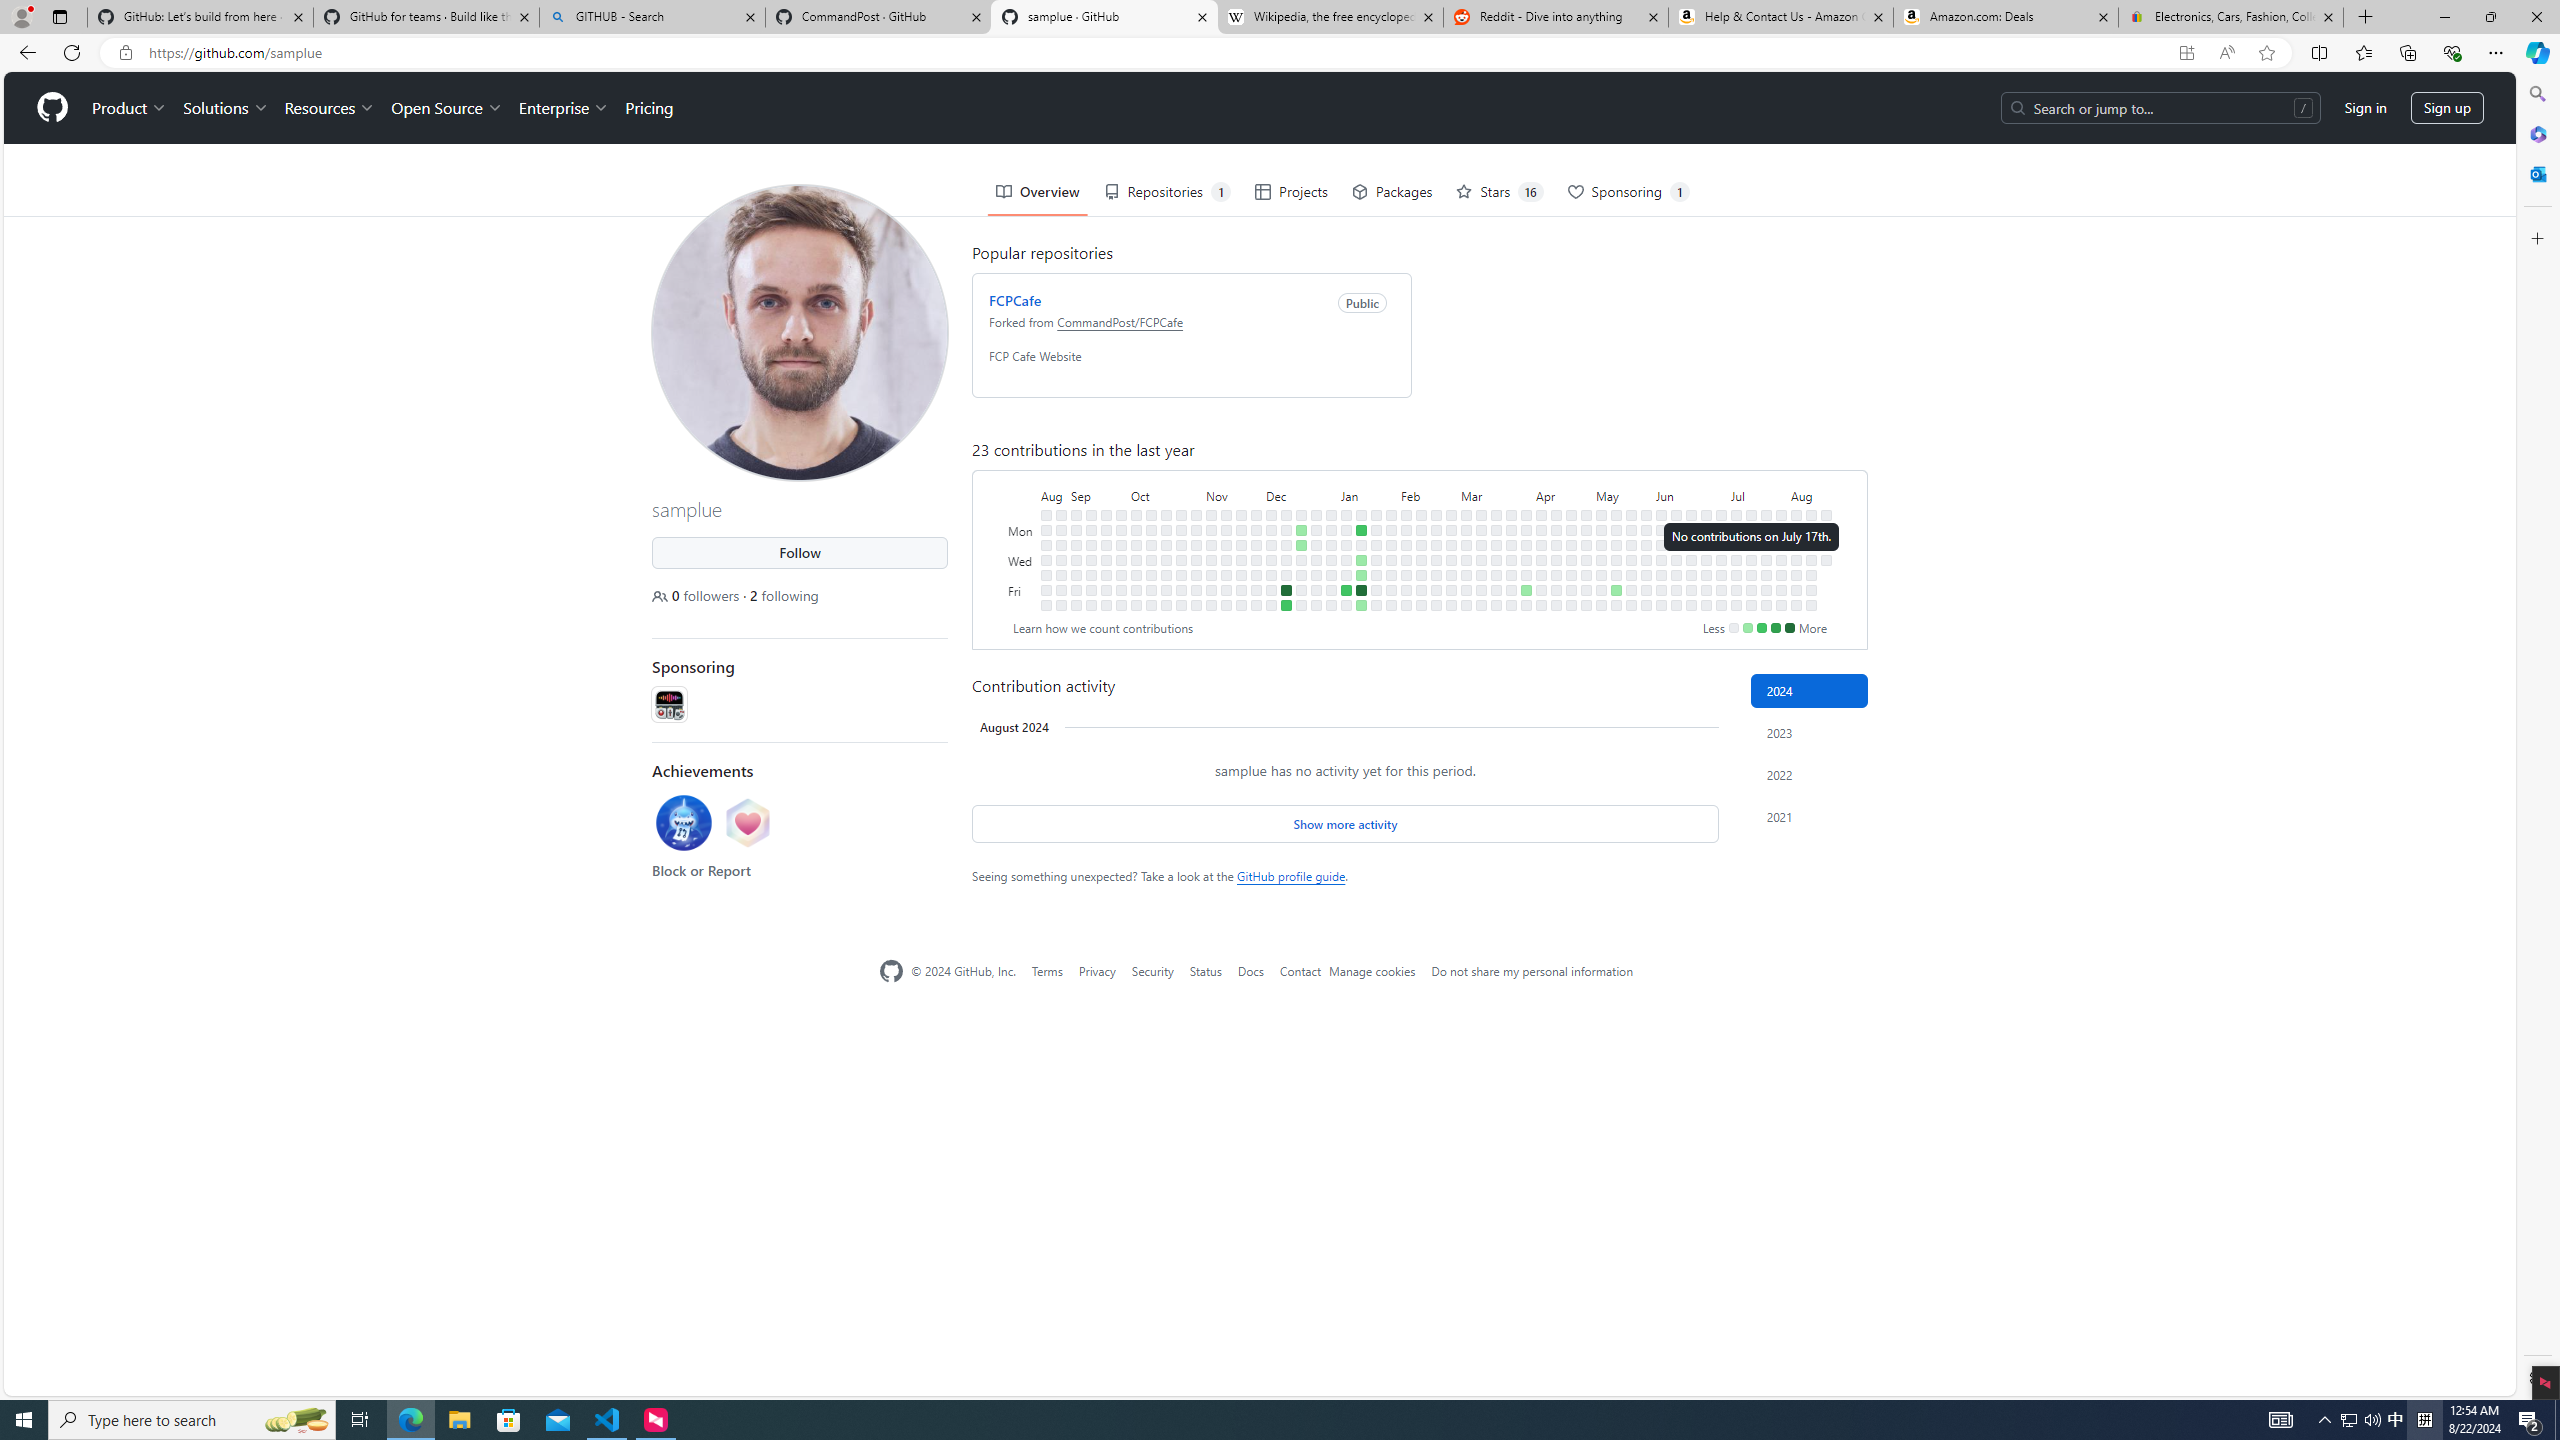 This screenshot has width=2560, height=1440. What do you see at coordinates (1152, 530) in the screenshot?
I see `No contributions on October 9th.` at bounding box center [1152, 530].